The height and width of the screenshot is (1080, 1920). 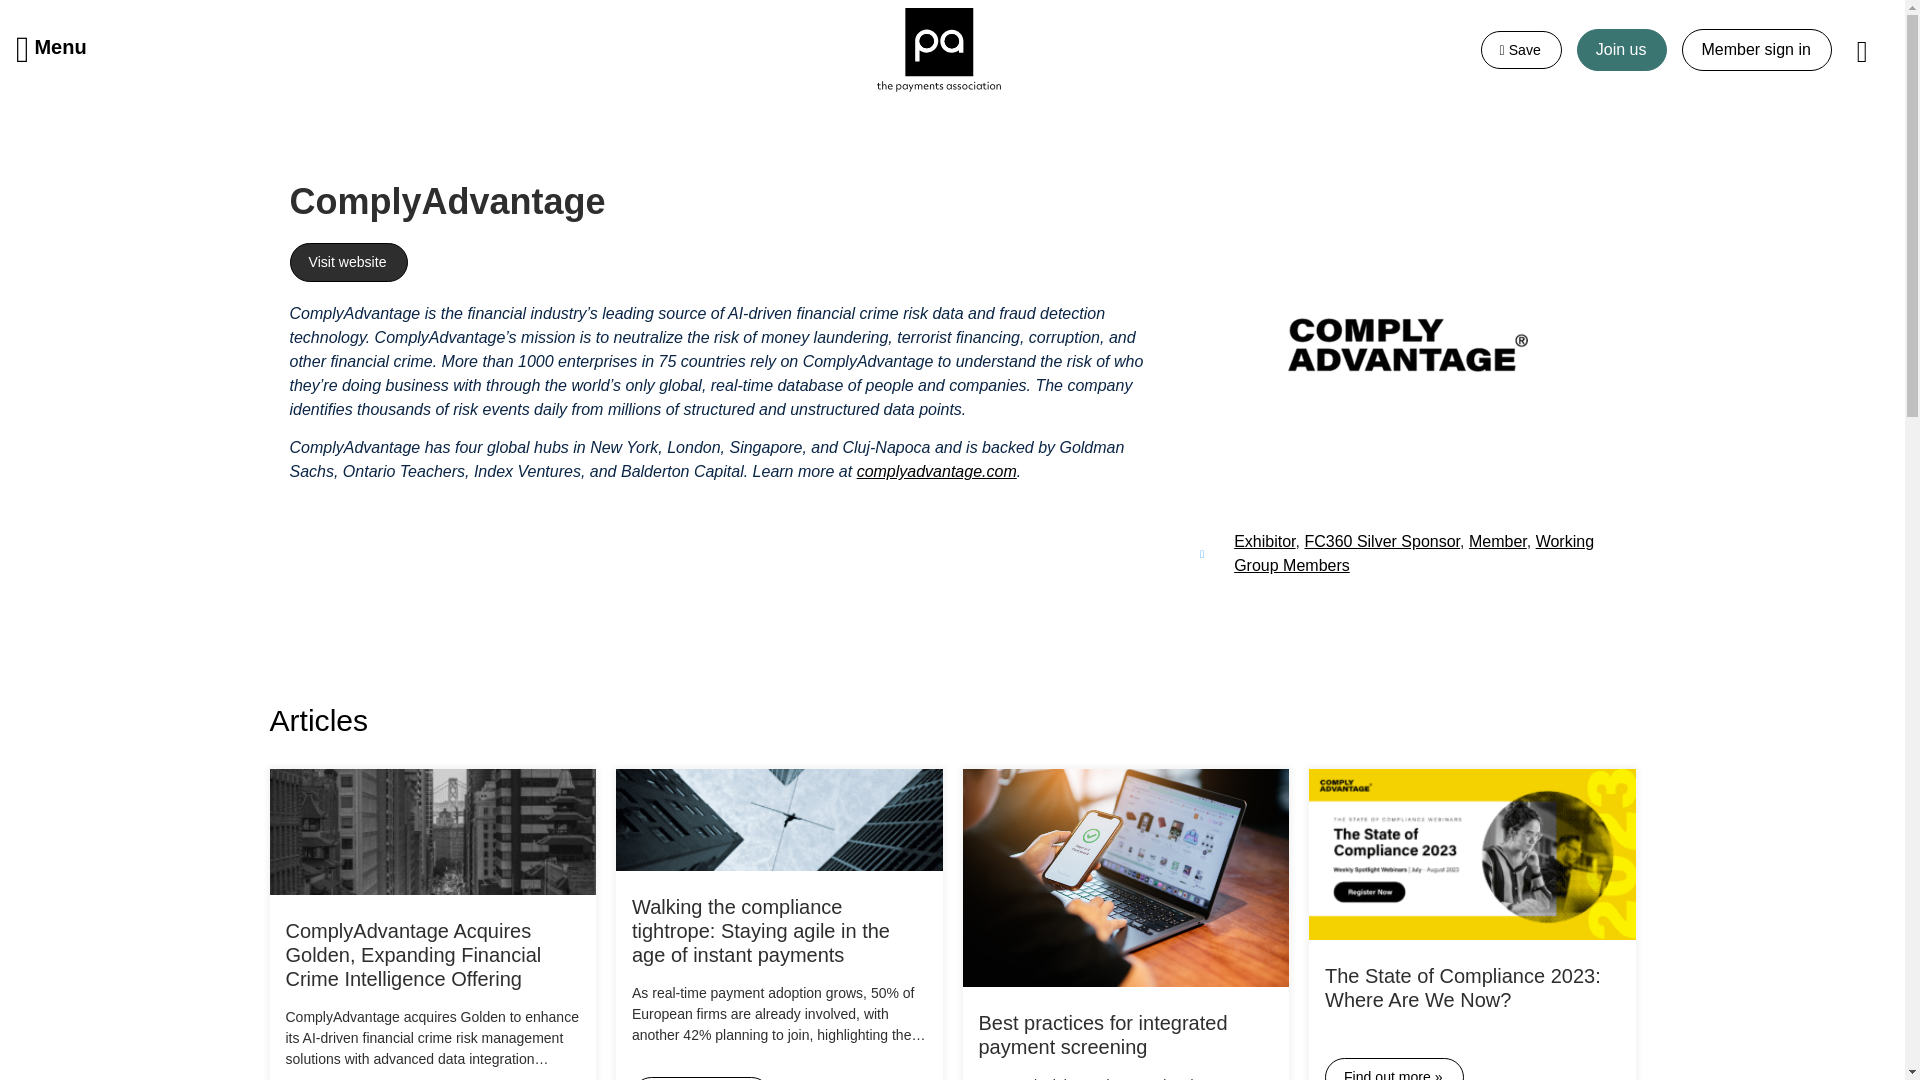 I want to click on Exhibitor, so click(x=1264, y=541).